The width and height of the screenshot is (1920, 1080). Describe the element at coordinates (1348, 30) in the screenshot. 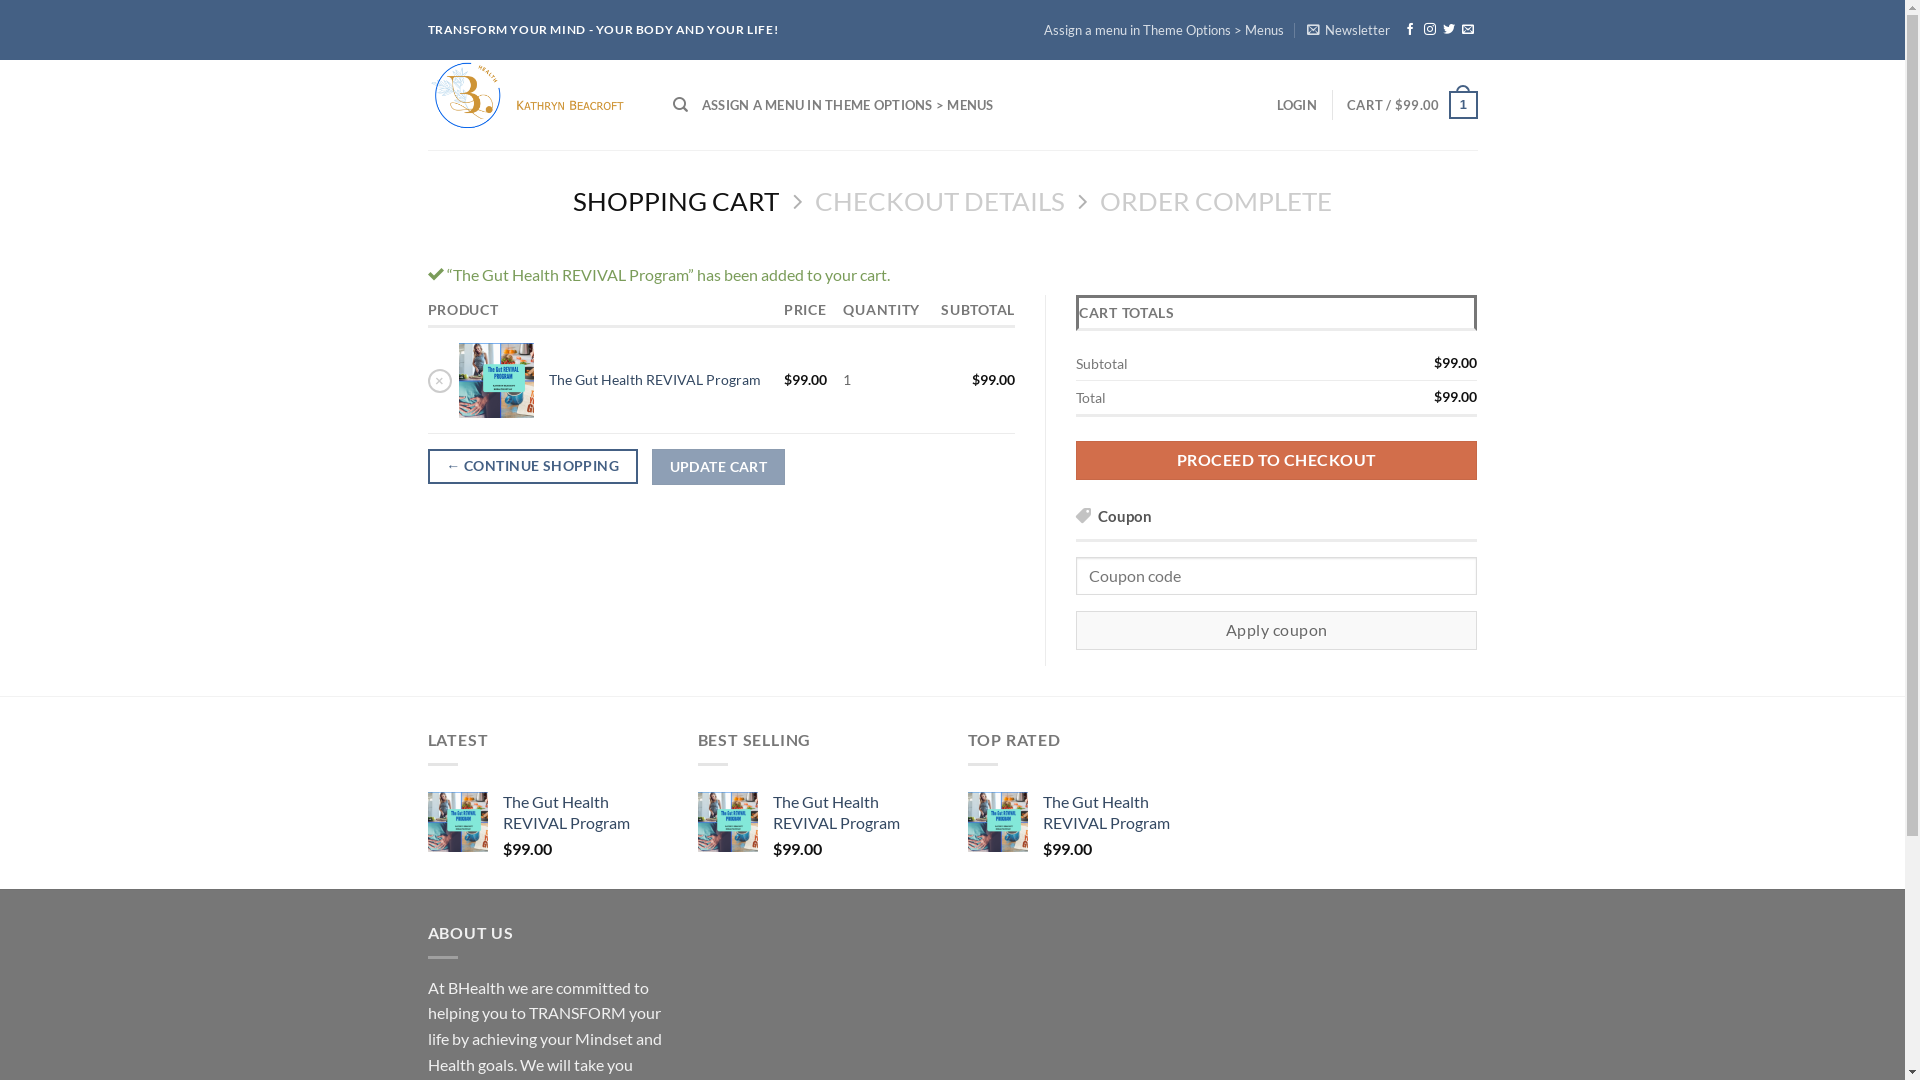

I see `Newsletter` at that location.